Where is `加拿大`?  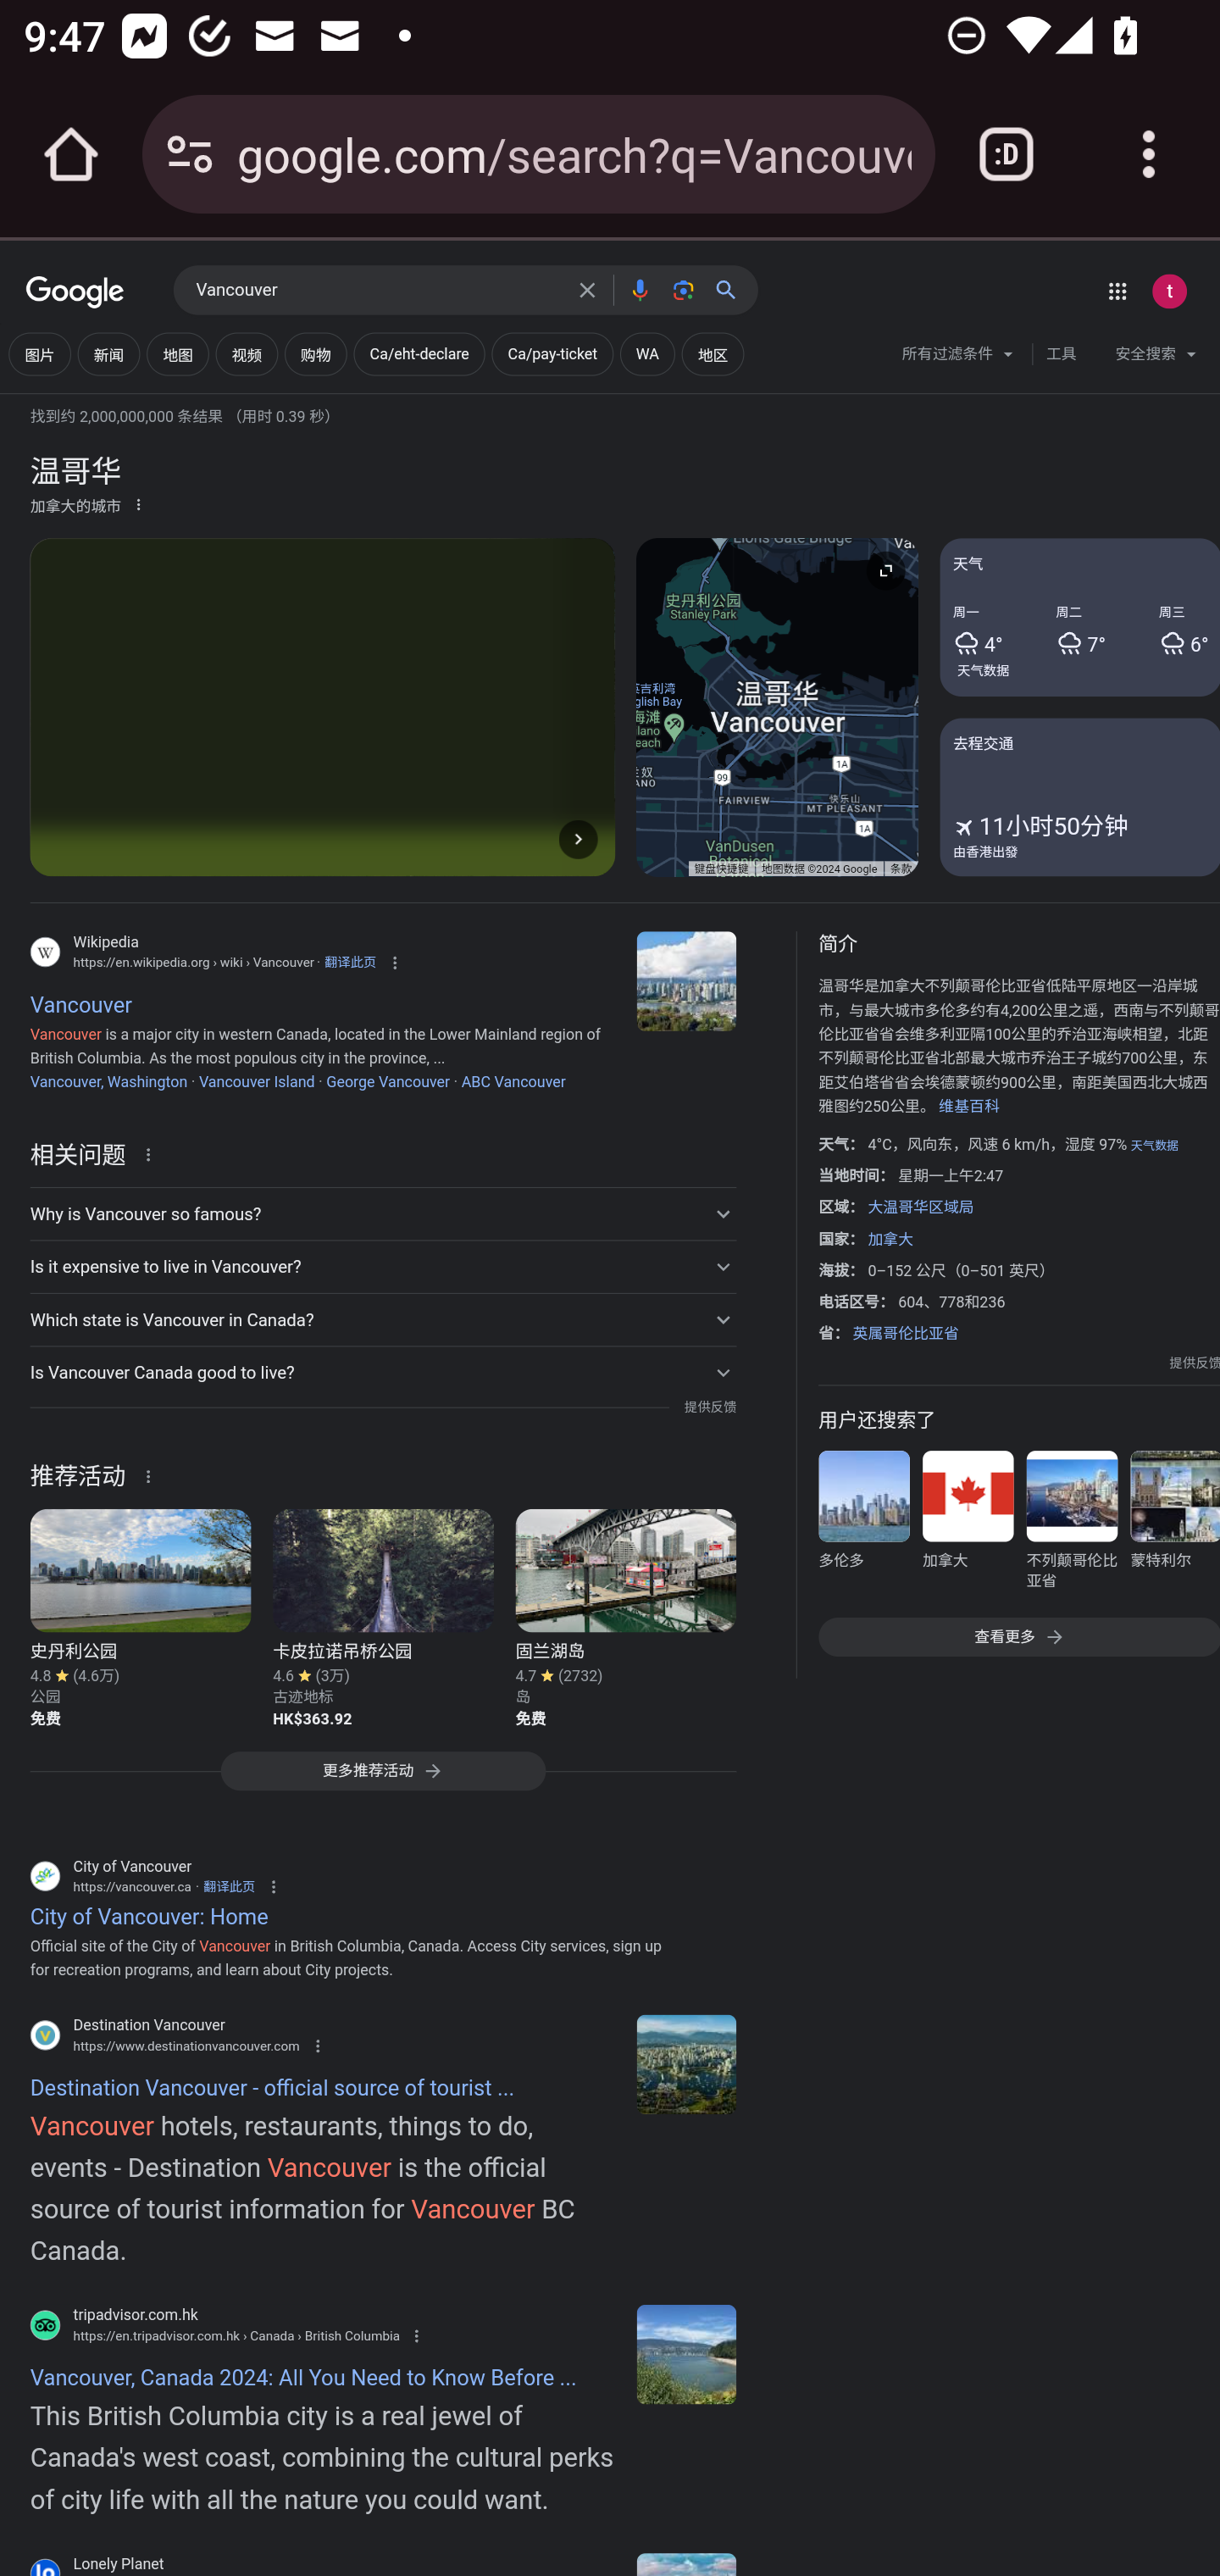
加拿大 is located at coordinates (890, 1239).